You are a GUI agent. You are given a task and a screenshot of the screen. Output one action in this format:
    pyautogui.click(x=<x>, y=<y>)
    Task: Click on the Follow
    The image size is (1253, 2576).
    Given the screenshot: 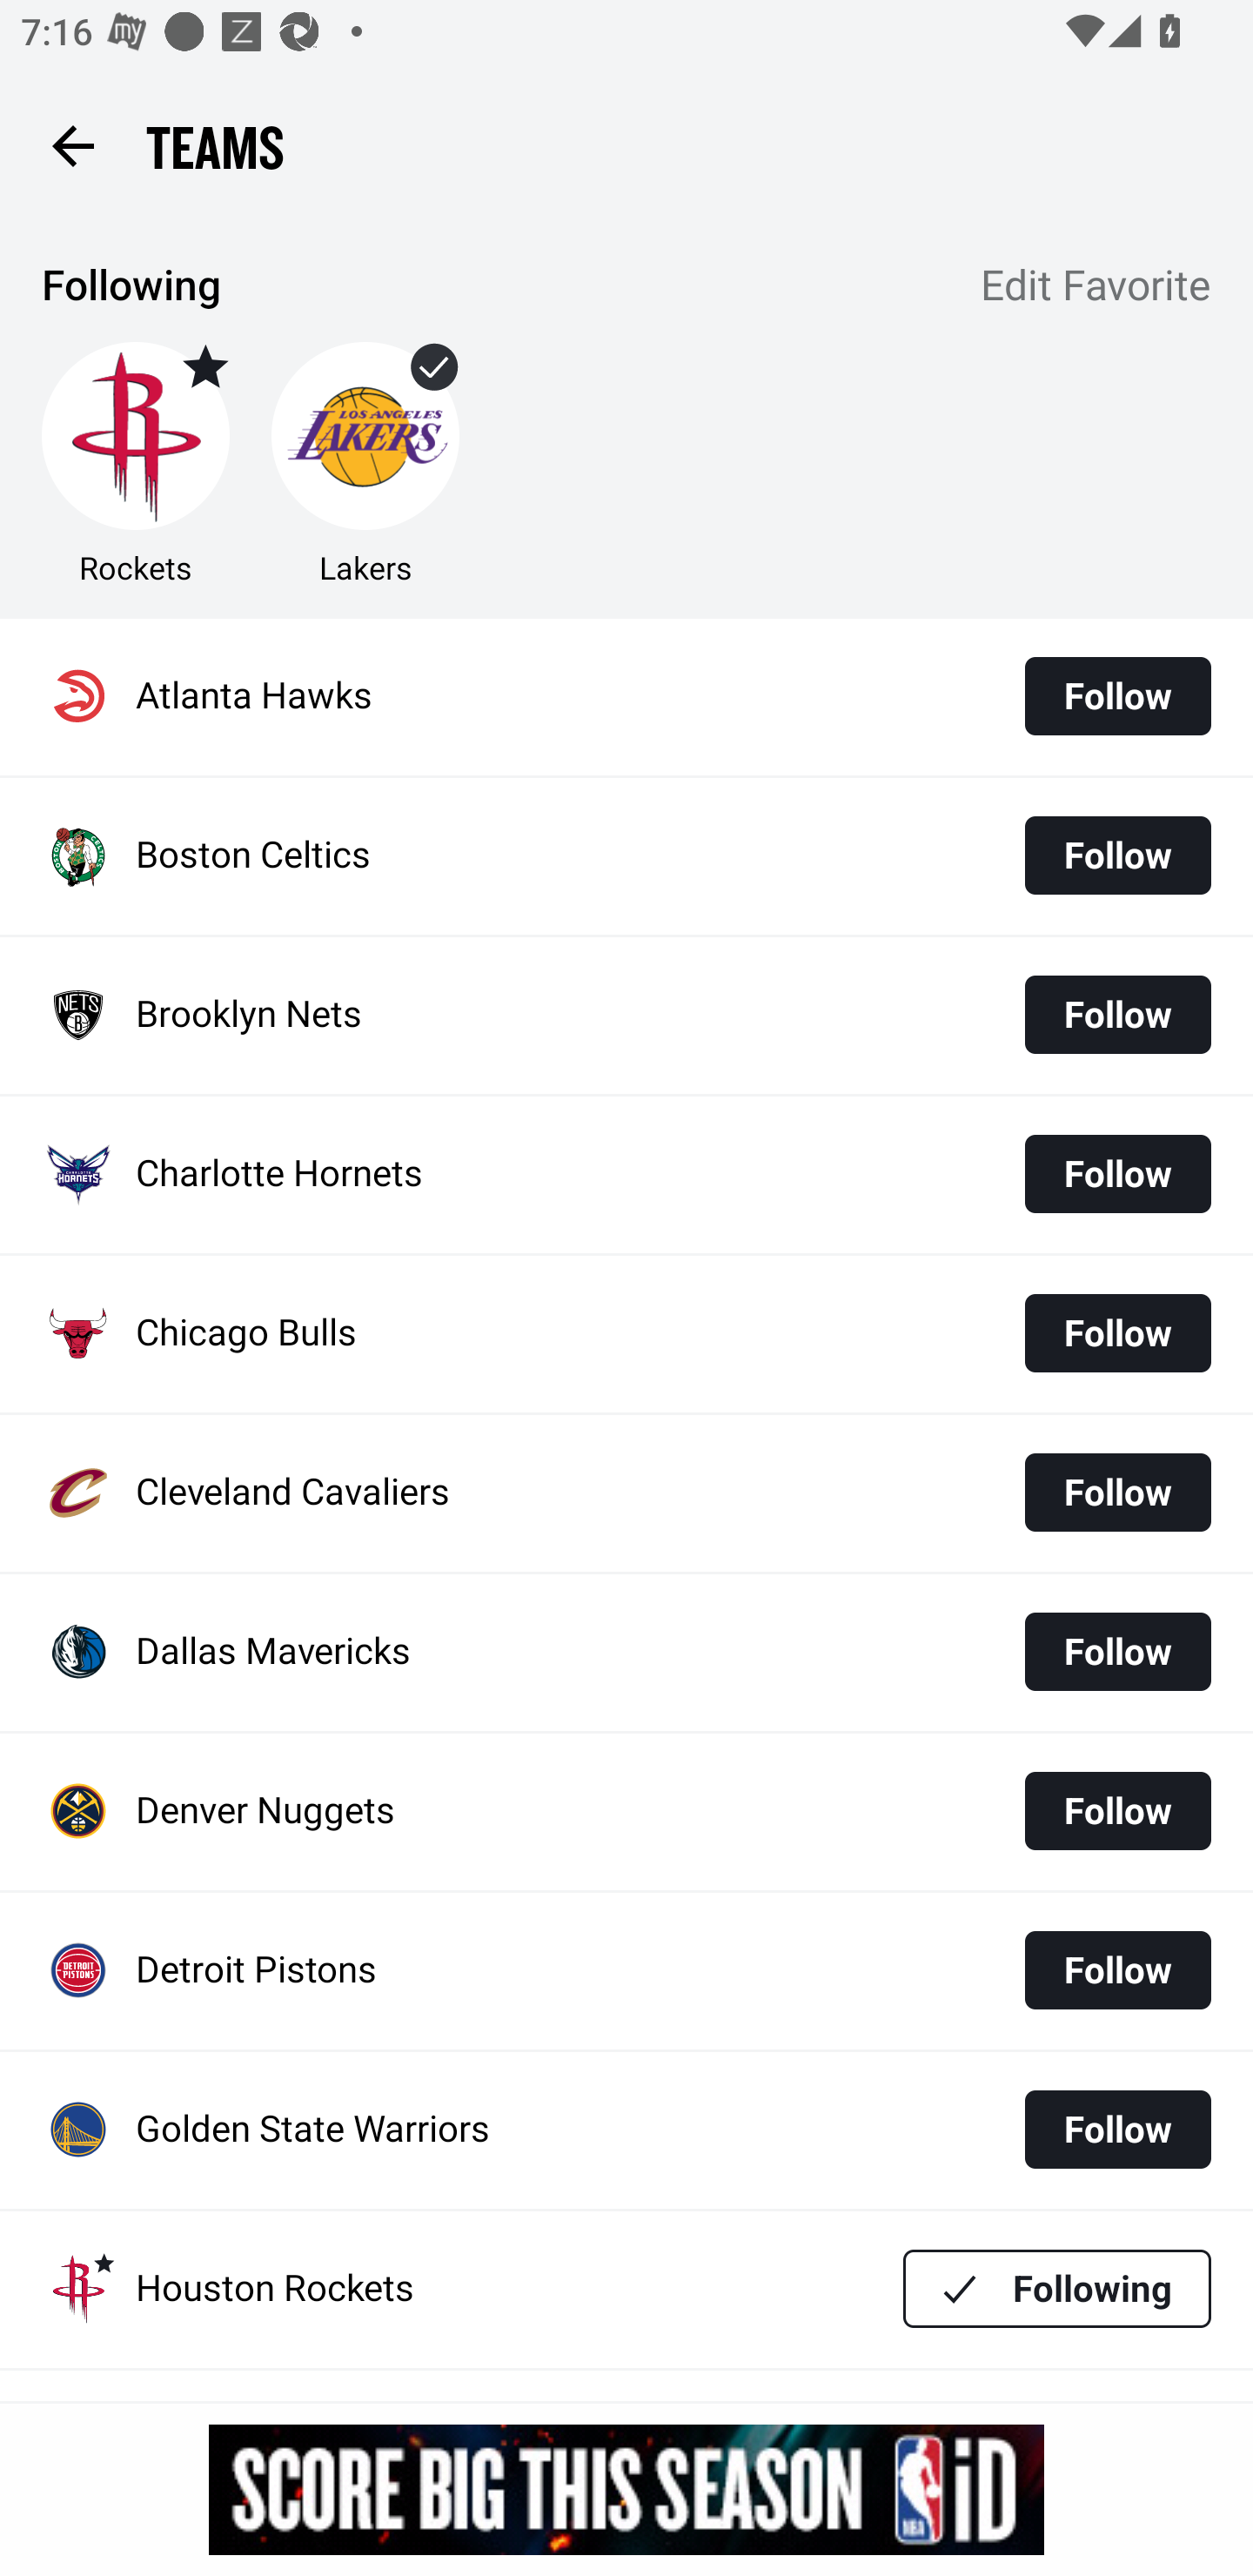 What is the action you would take?
    pyautogui.click(x=1117, y=1810)
    